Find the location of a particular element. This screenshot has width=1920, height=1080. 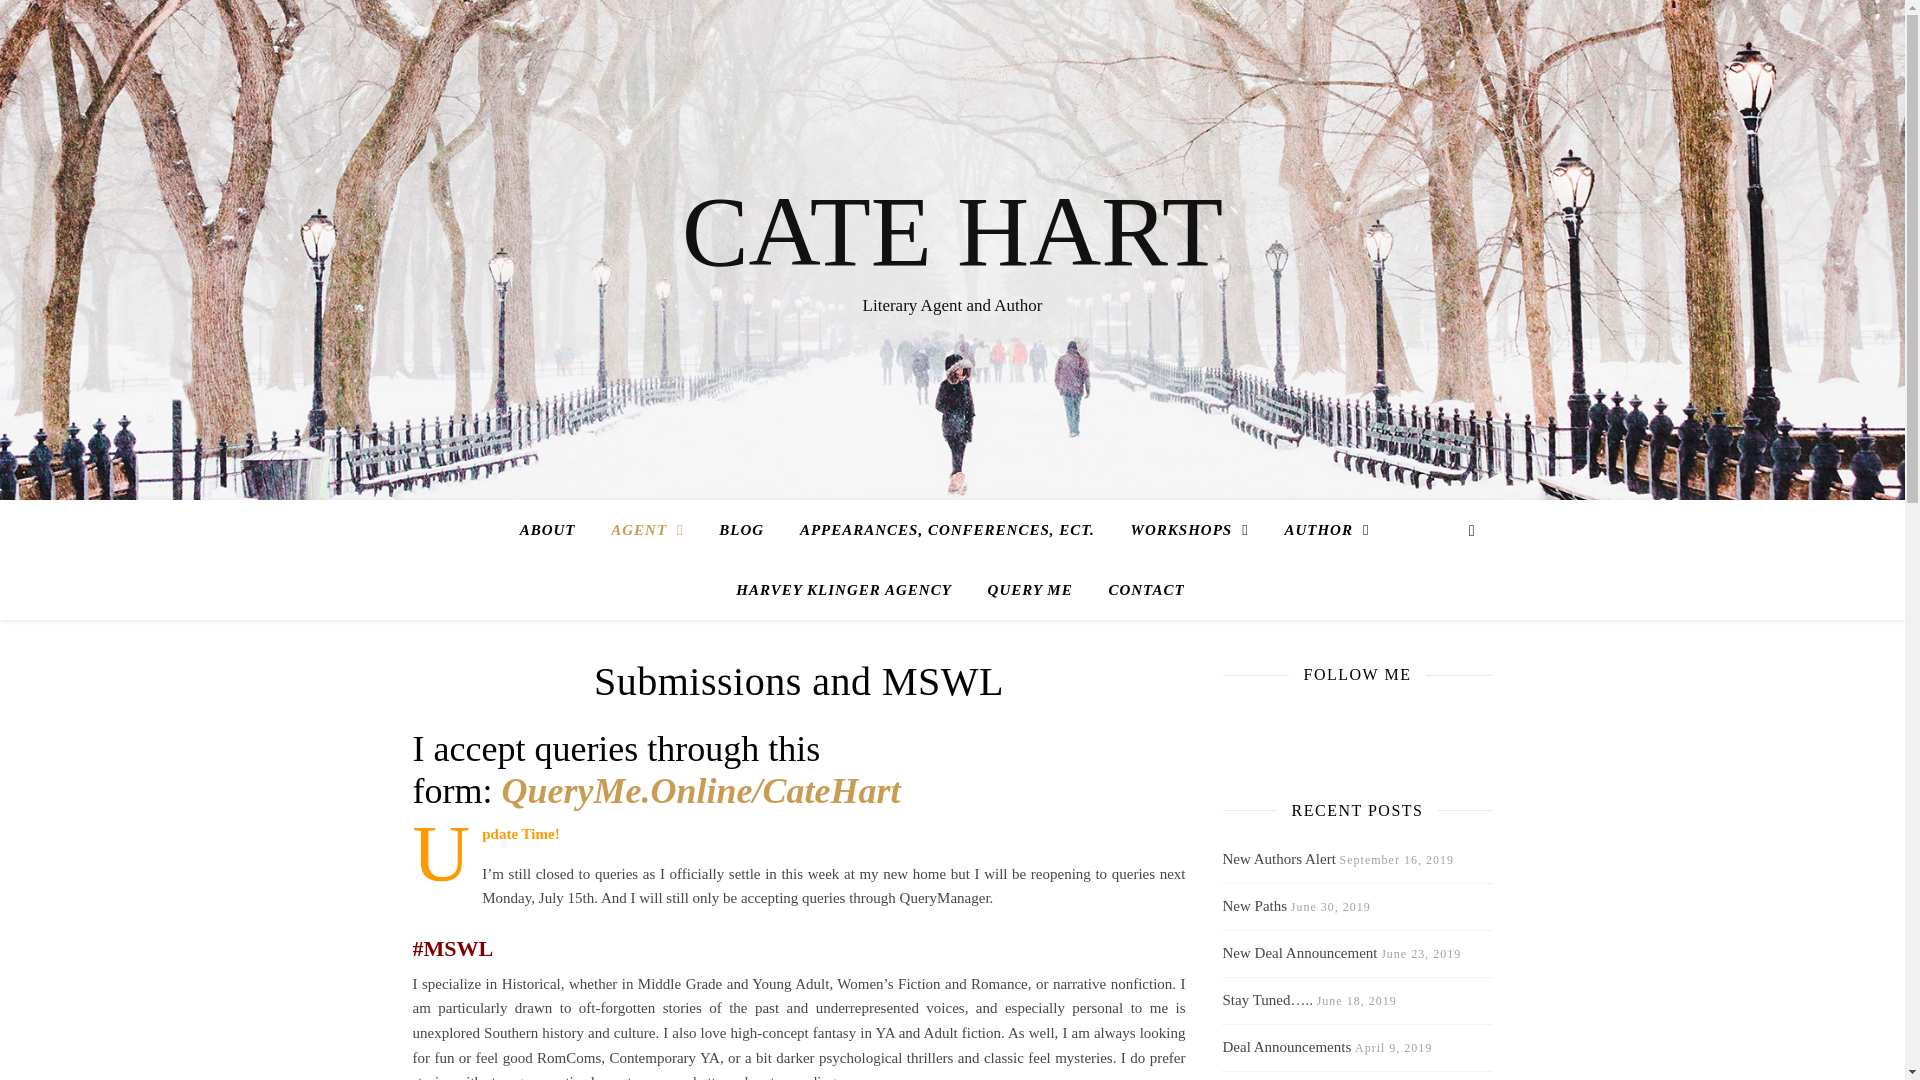

Facebook is located at coordinates (1237, 716).